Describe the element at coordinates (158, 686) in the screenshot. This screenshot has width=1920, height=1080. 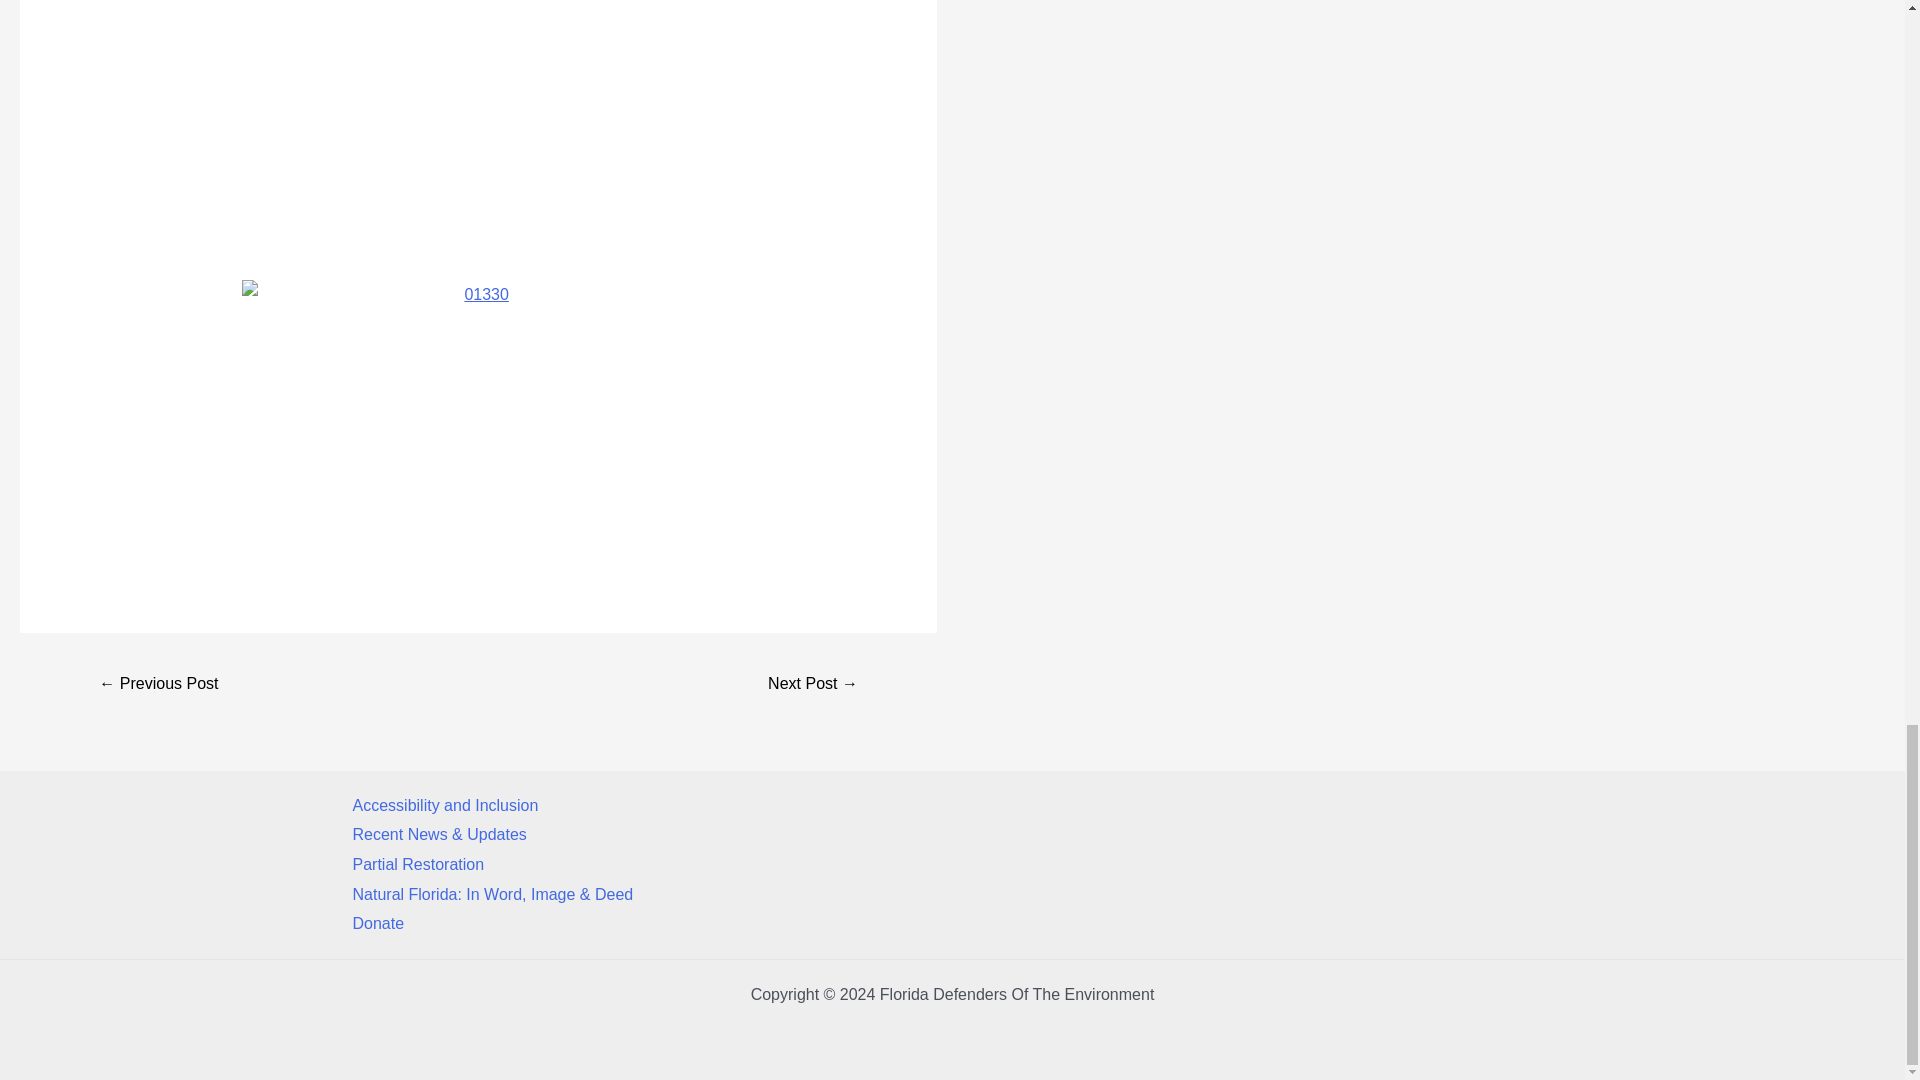
I see `An Illustrated Reading by Lola Haskins` at that location.